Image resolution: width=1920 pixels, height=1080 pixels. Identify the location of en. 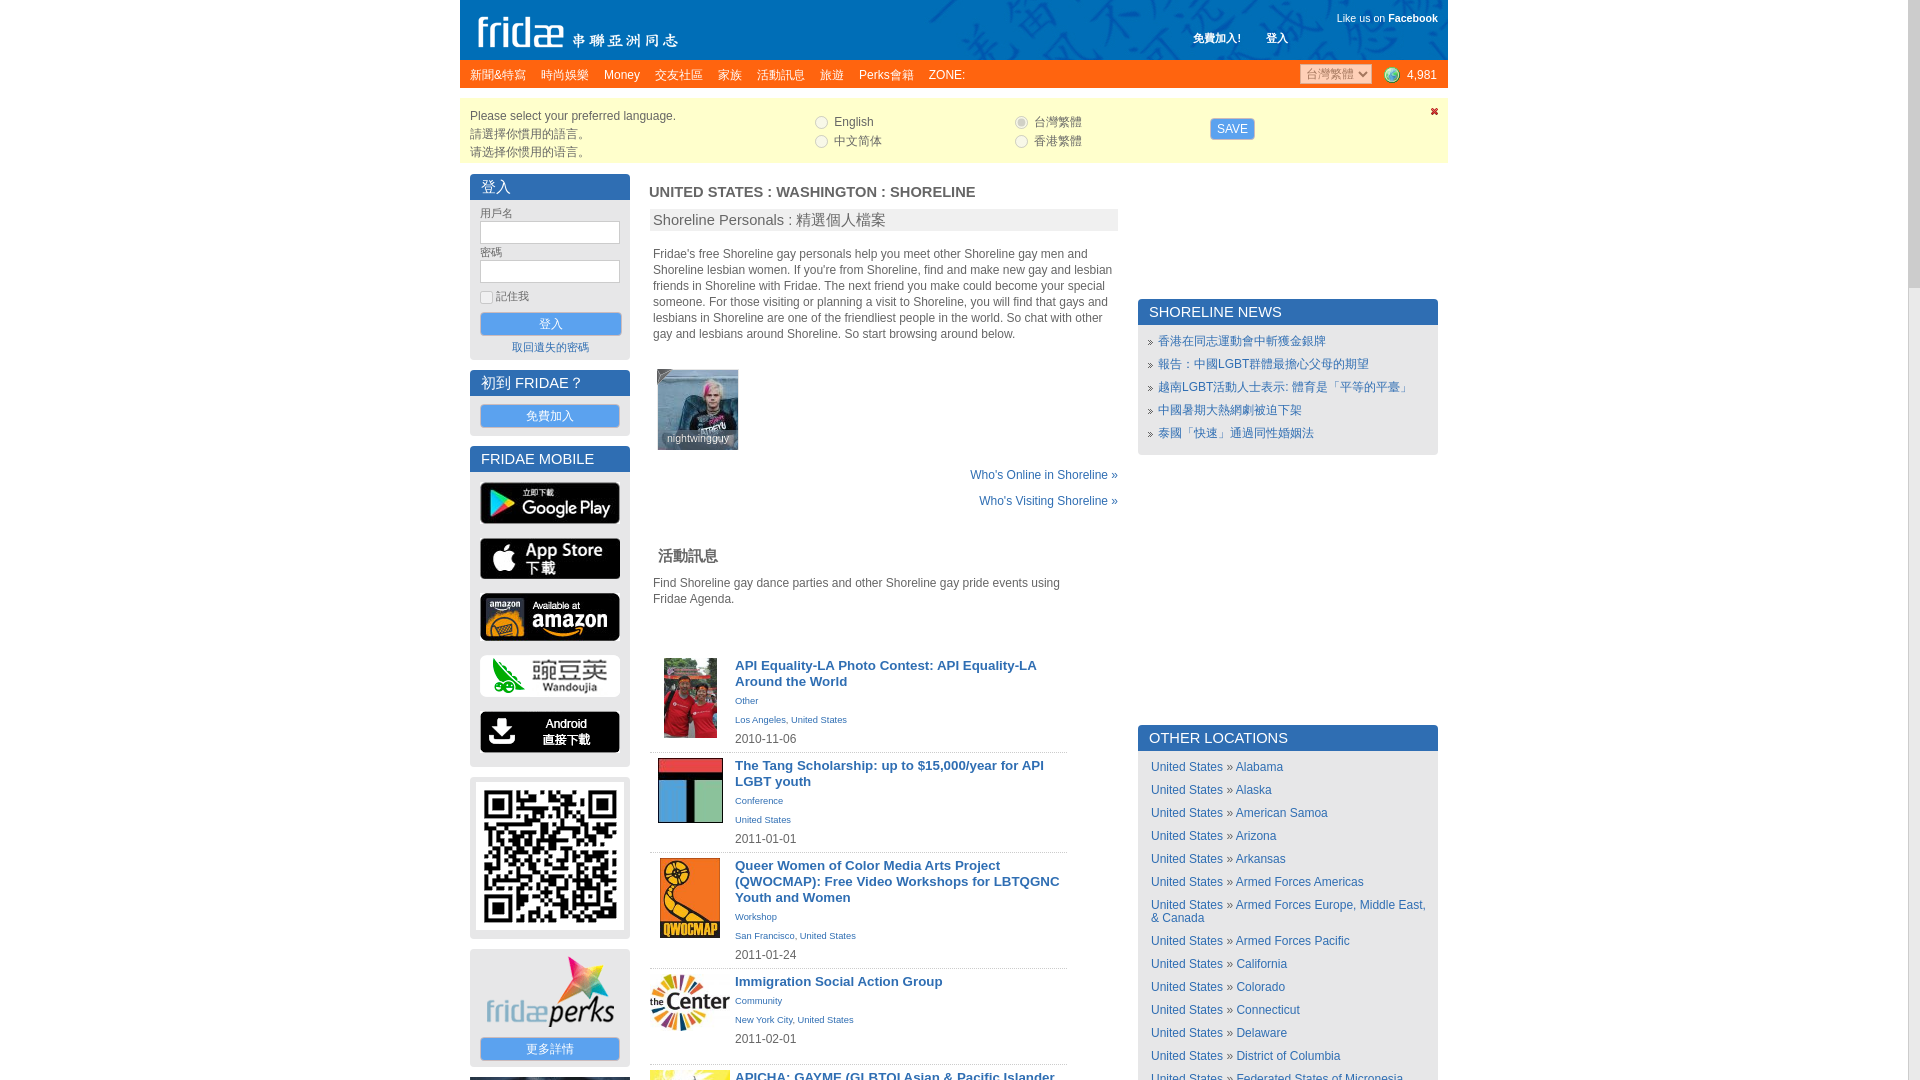
(820, 122).